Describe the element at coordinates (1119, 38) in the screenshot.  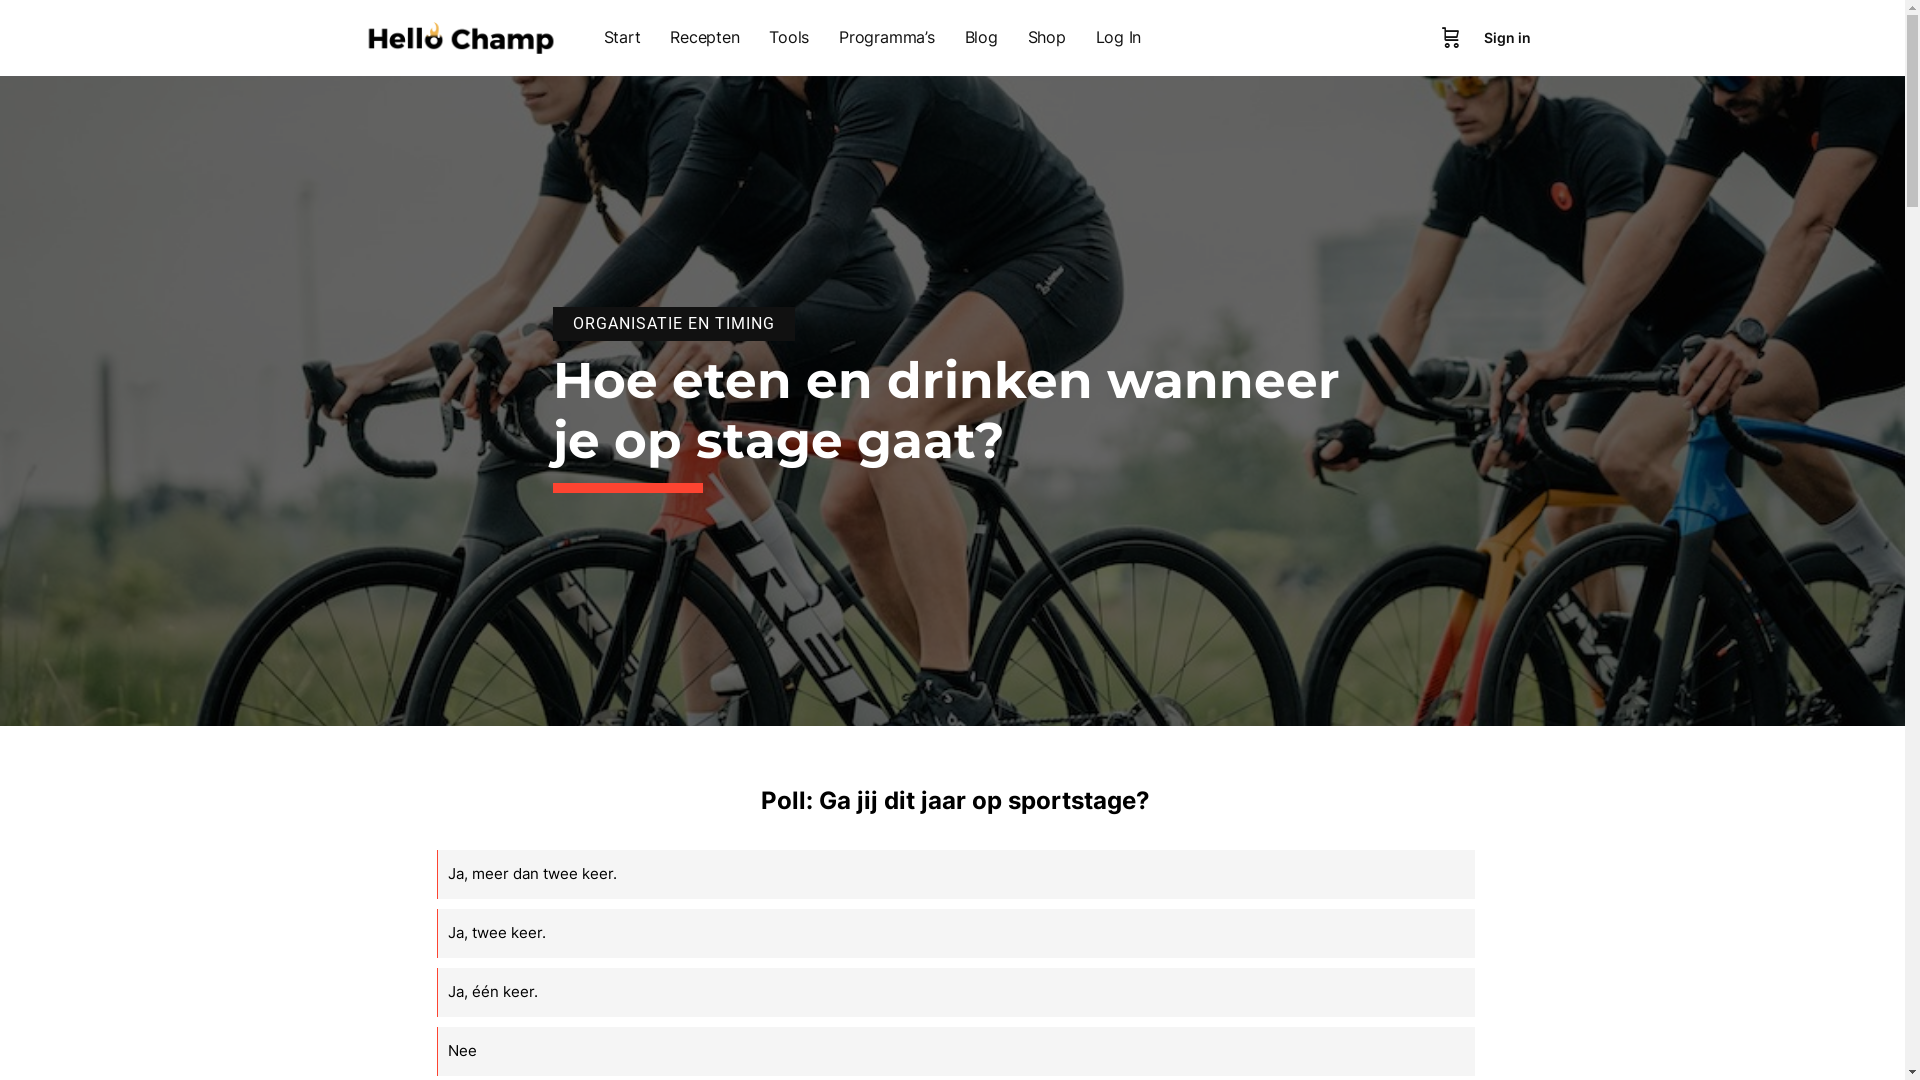
I see `Log In` at that location.